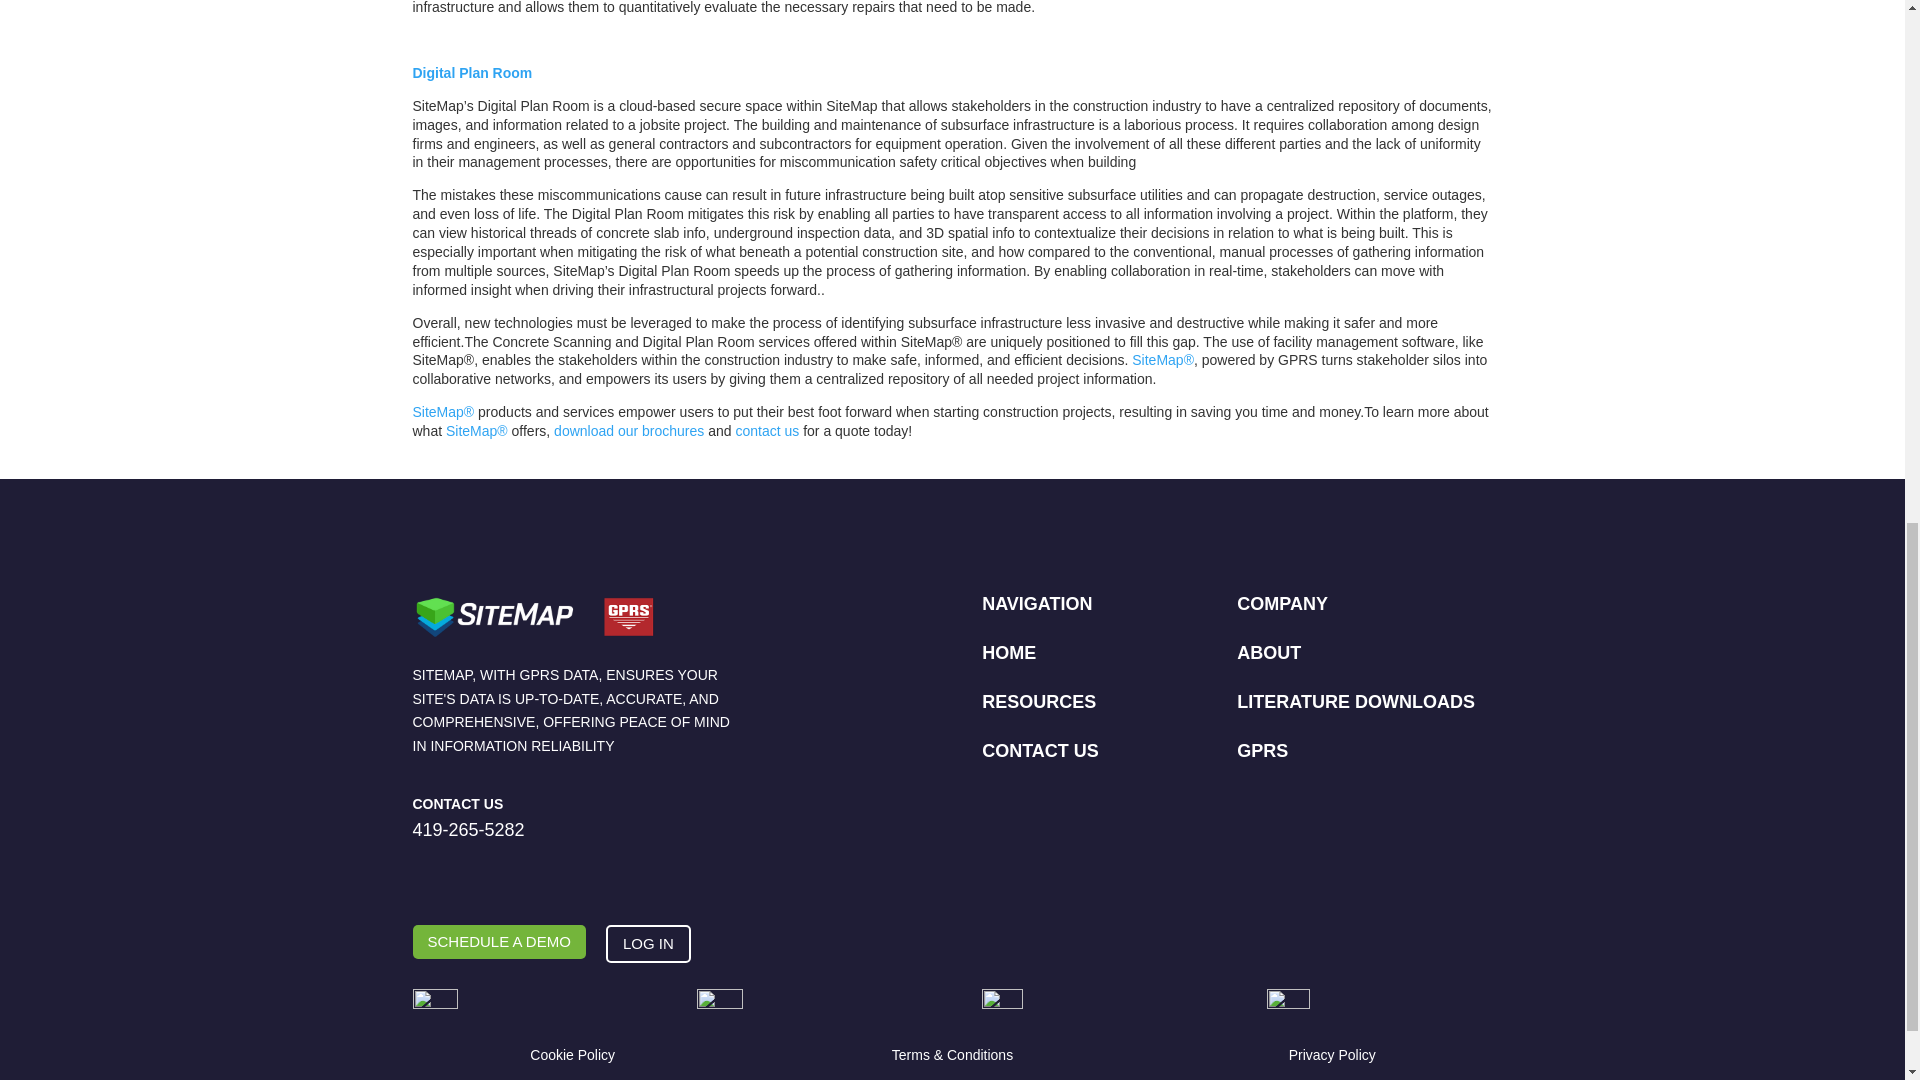  I want to click on RESOURCES, so click(1038, 702).